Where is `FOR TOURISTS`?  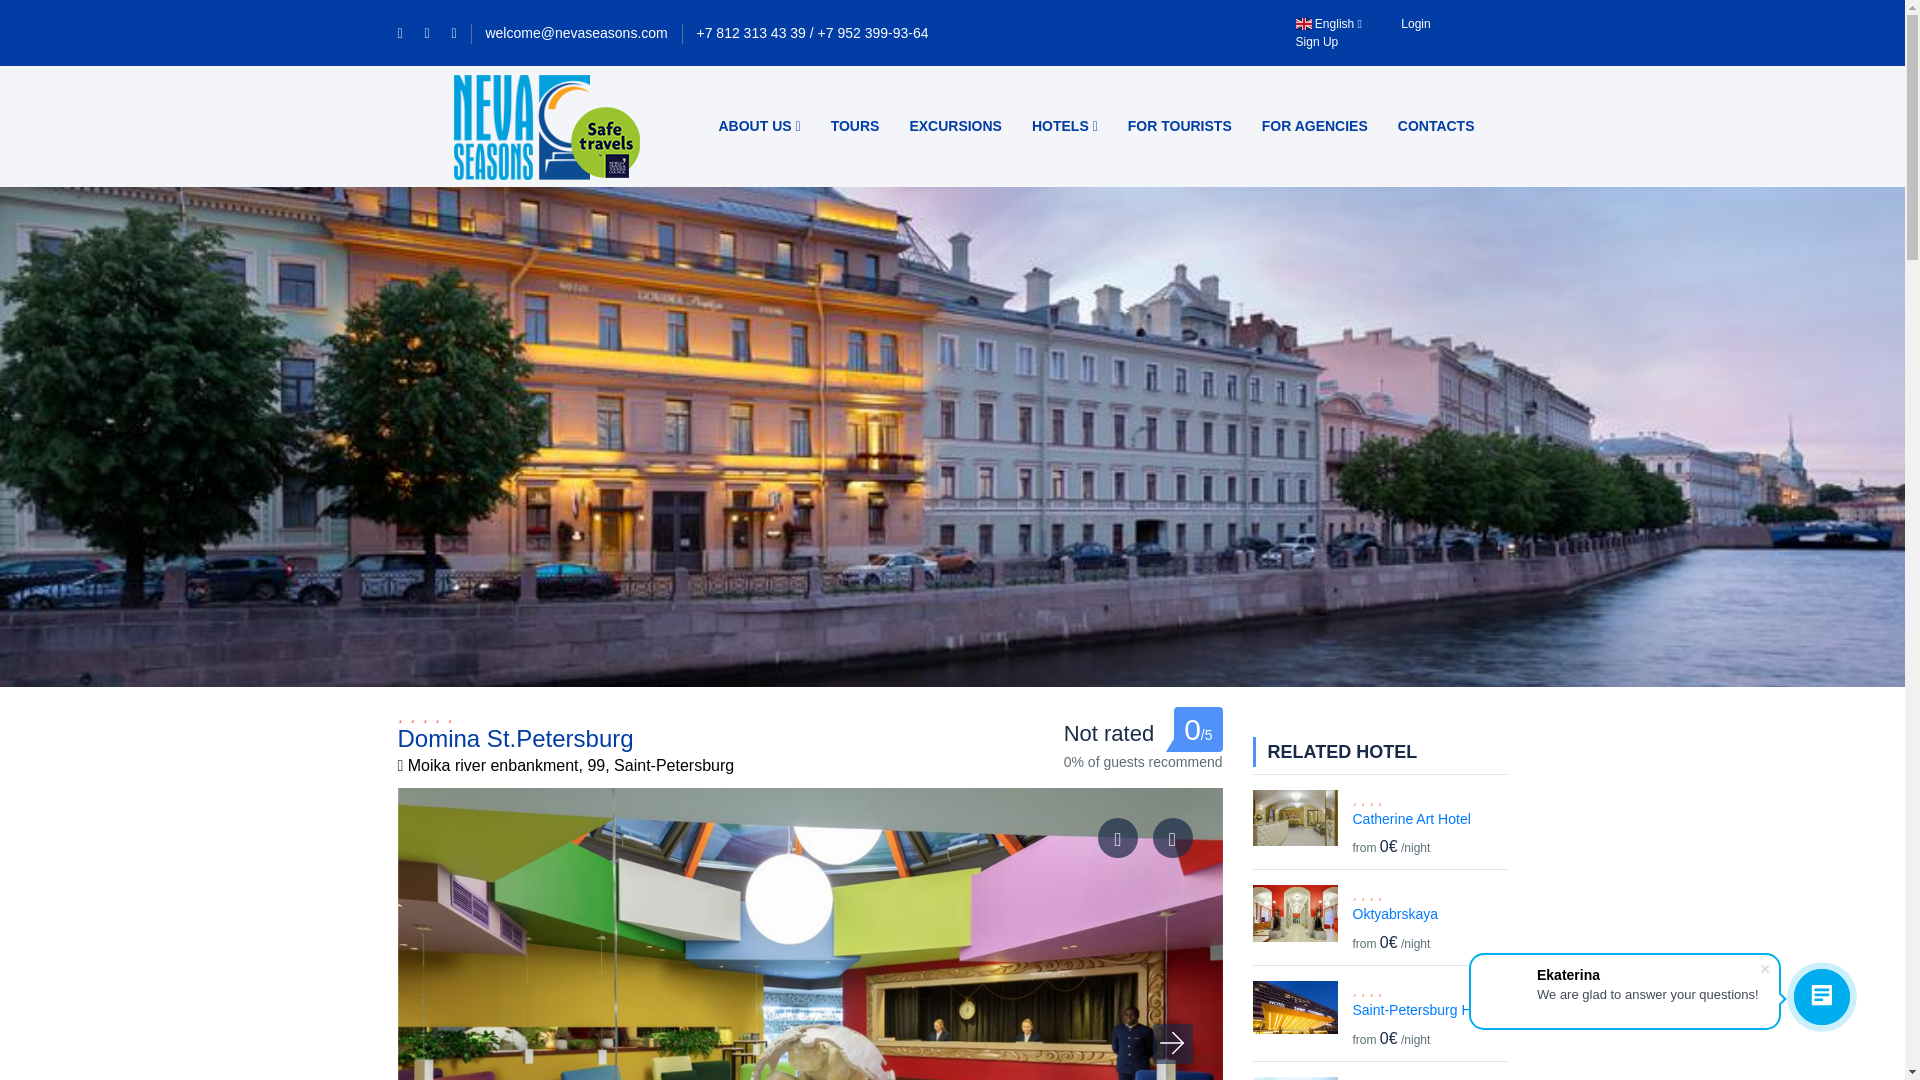 FOR TOURISTS is located at coordinates (1180, 126).